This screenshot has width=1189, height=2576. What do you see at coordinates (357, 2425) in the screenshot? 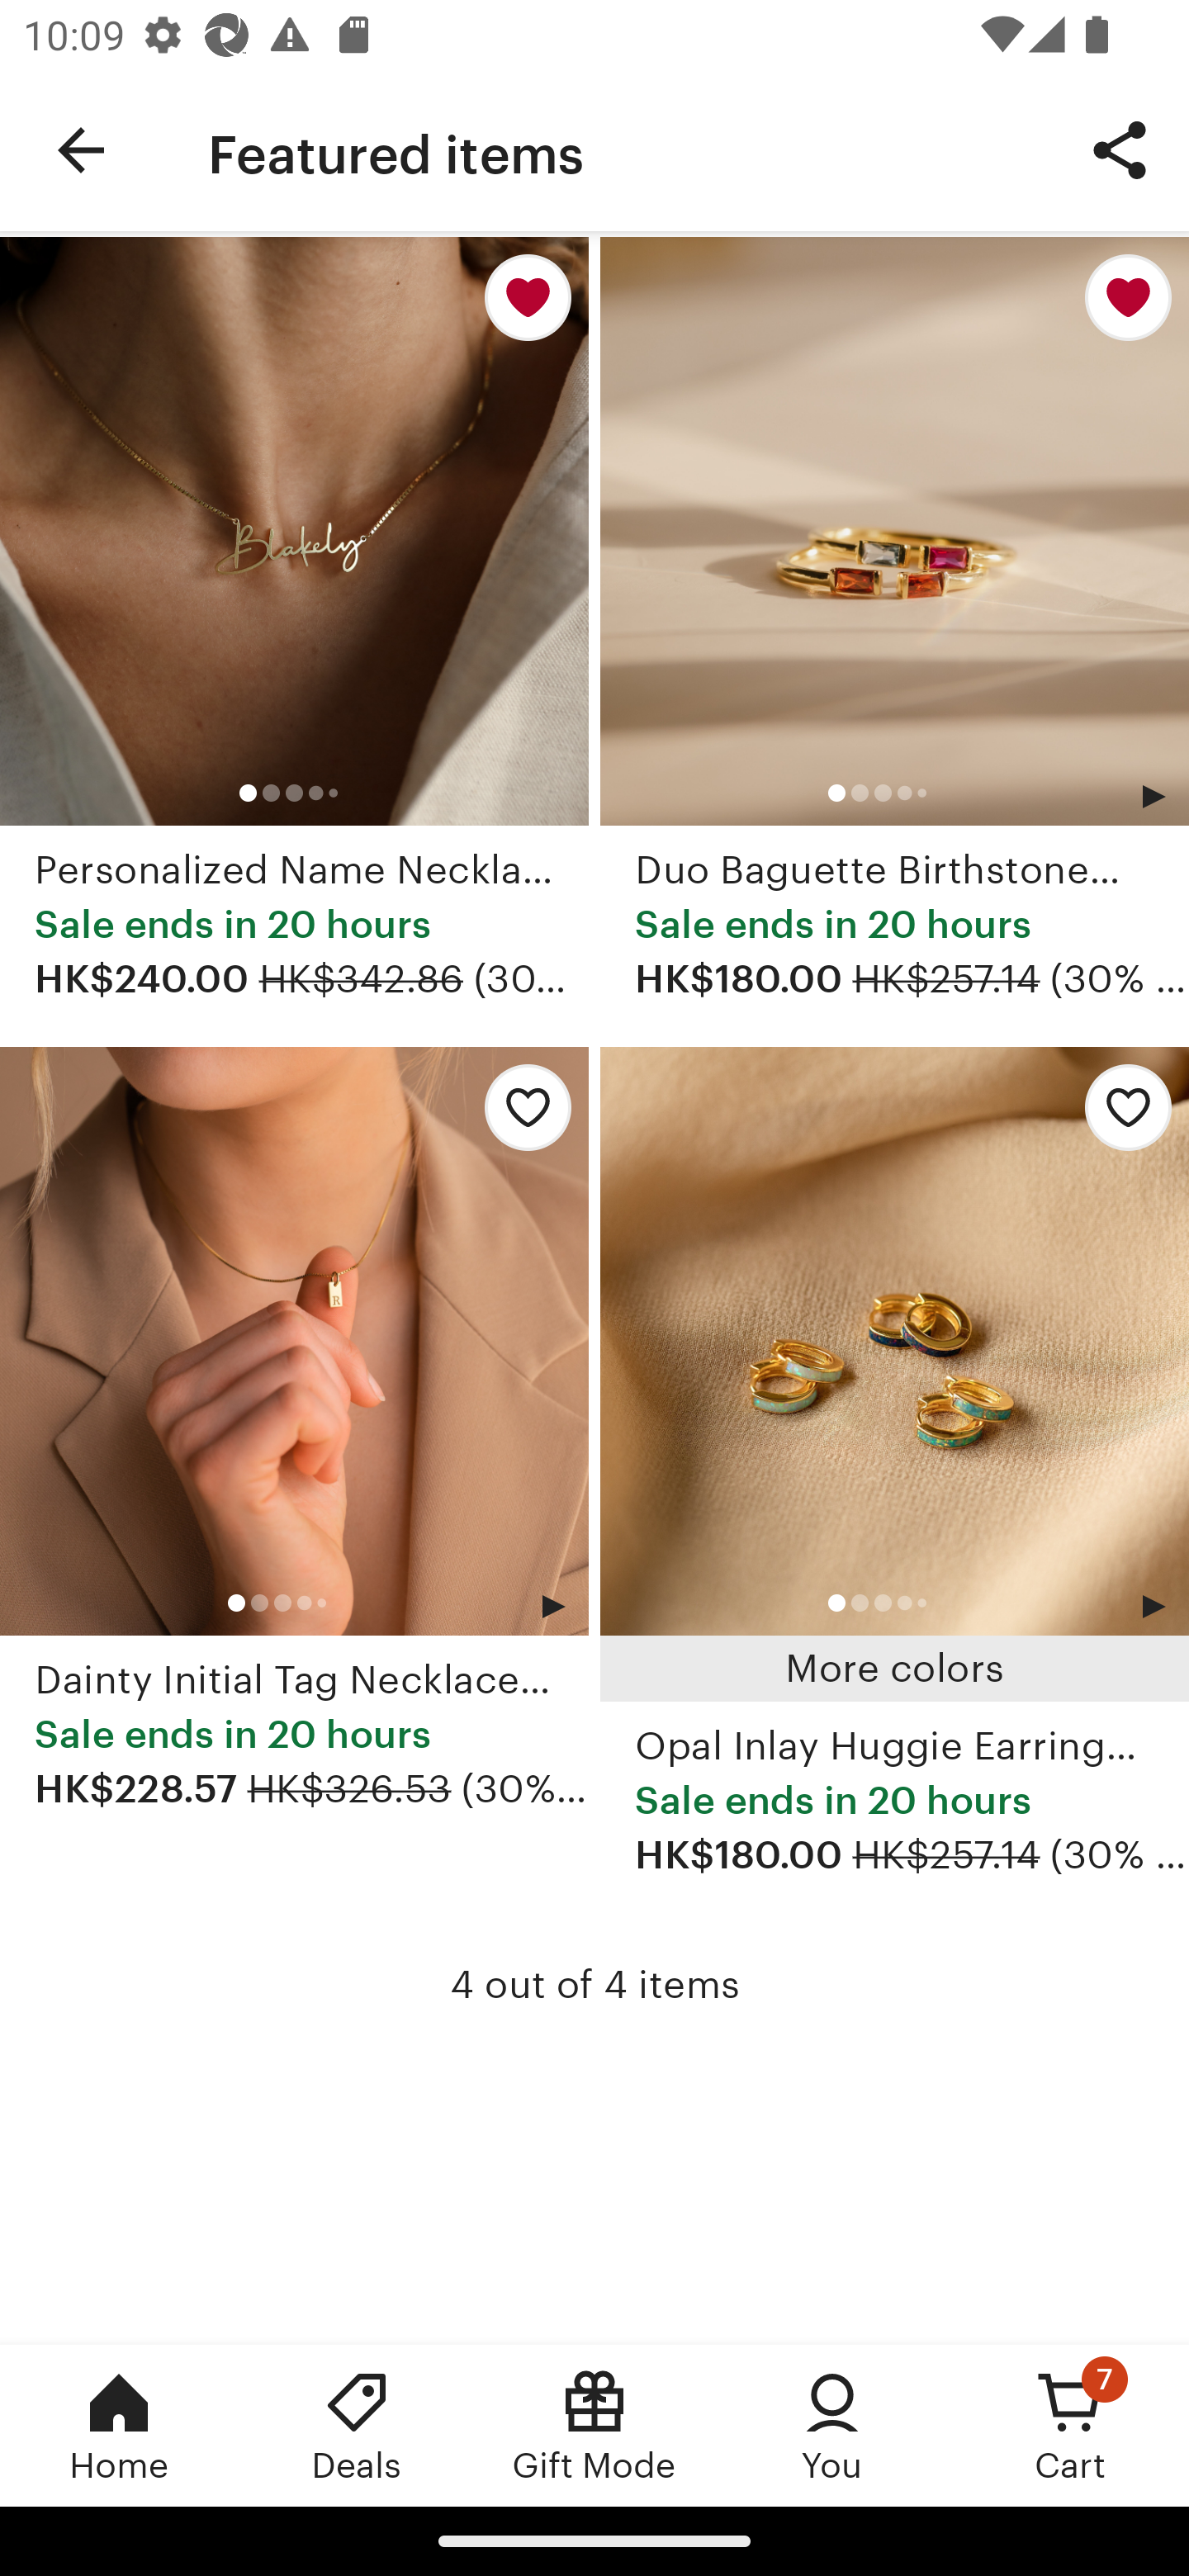
I see `Deals` at bounding box center [357, 2425].